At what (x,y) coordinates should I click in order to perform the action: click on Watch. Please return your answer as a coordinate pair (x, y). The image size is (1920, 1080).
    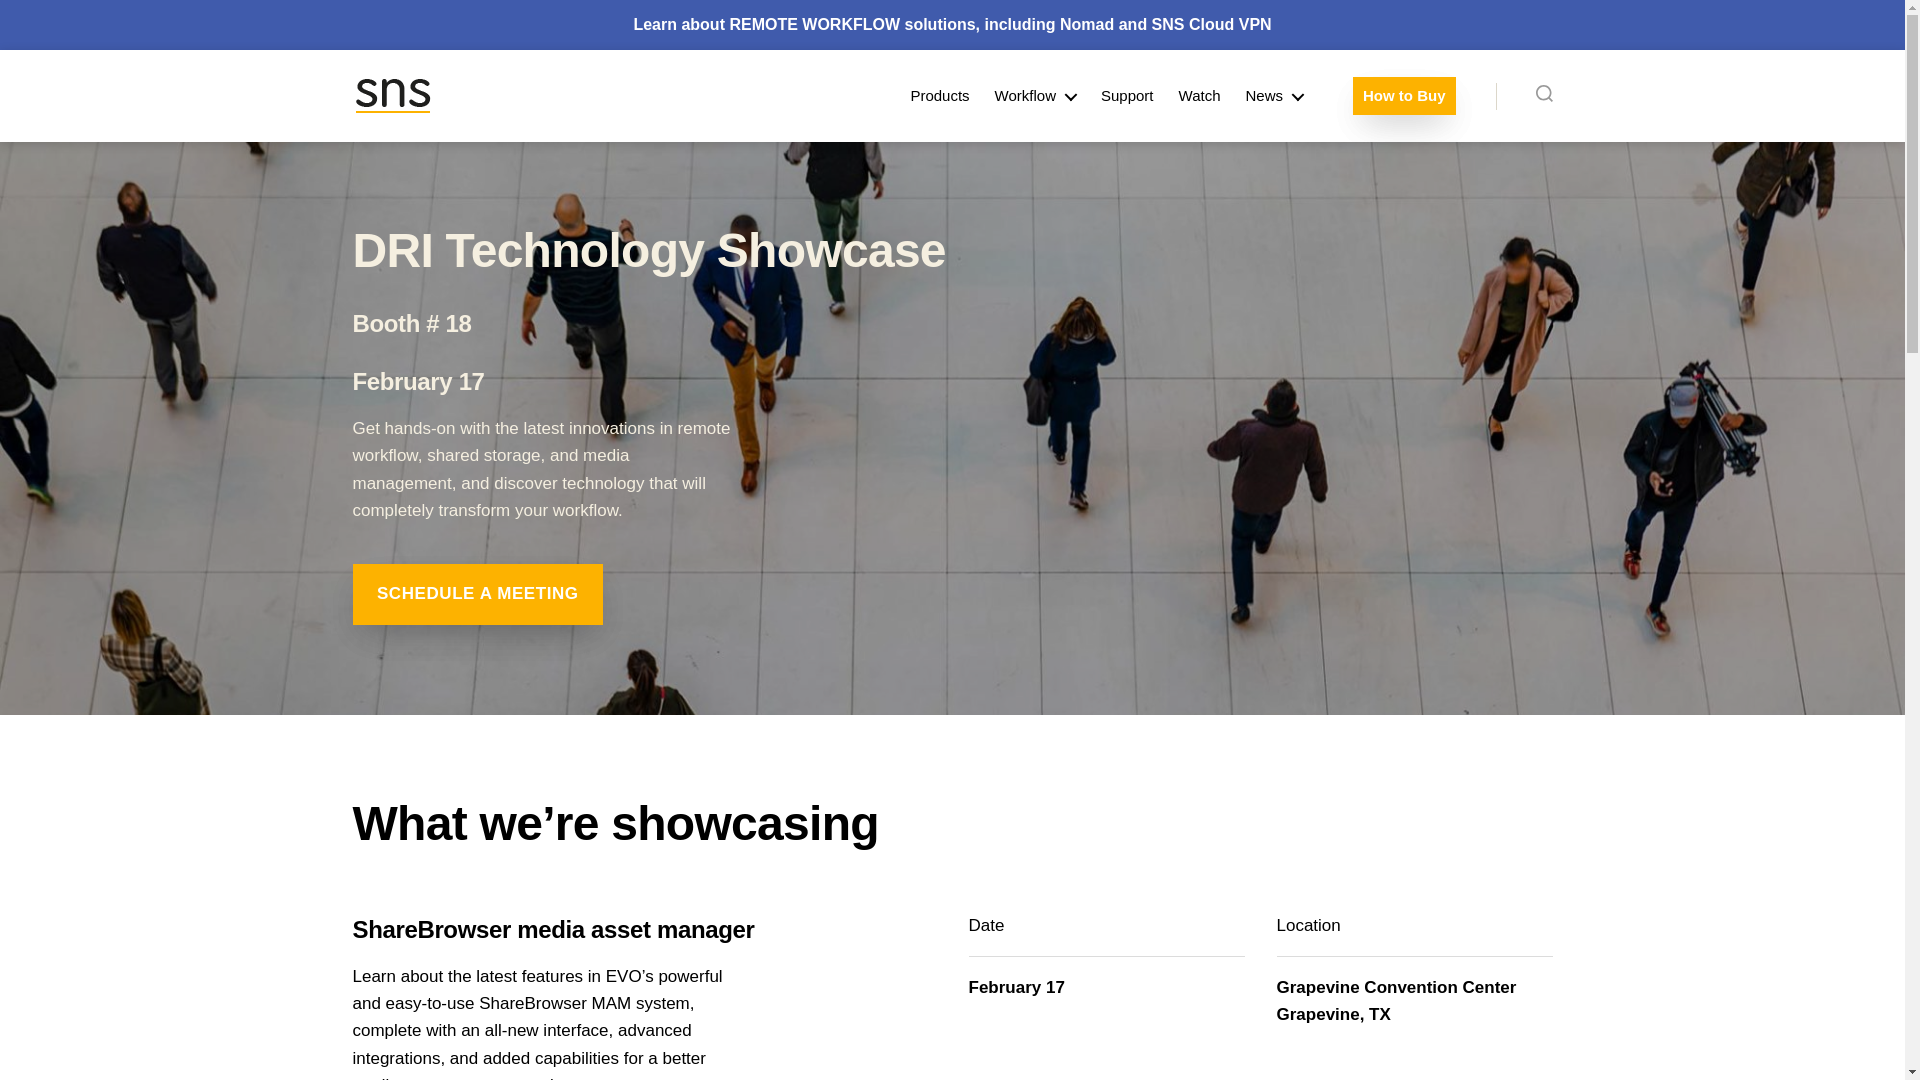
    Looking at the image, I should click on (1200, 96).